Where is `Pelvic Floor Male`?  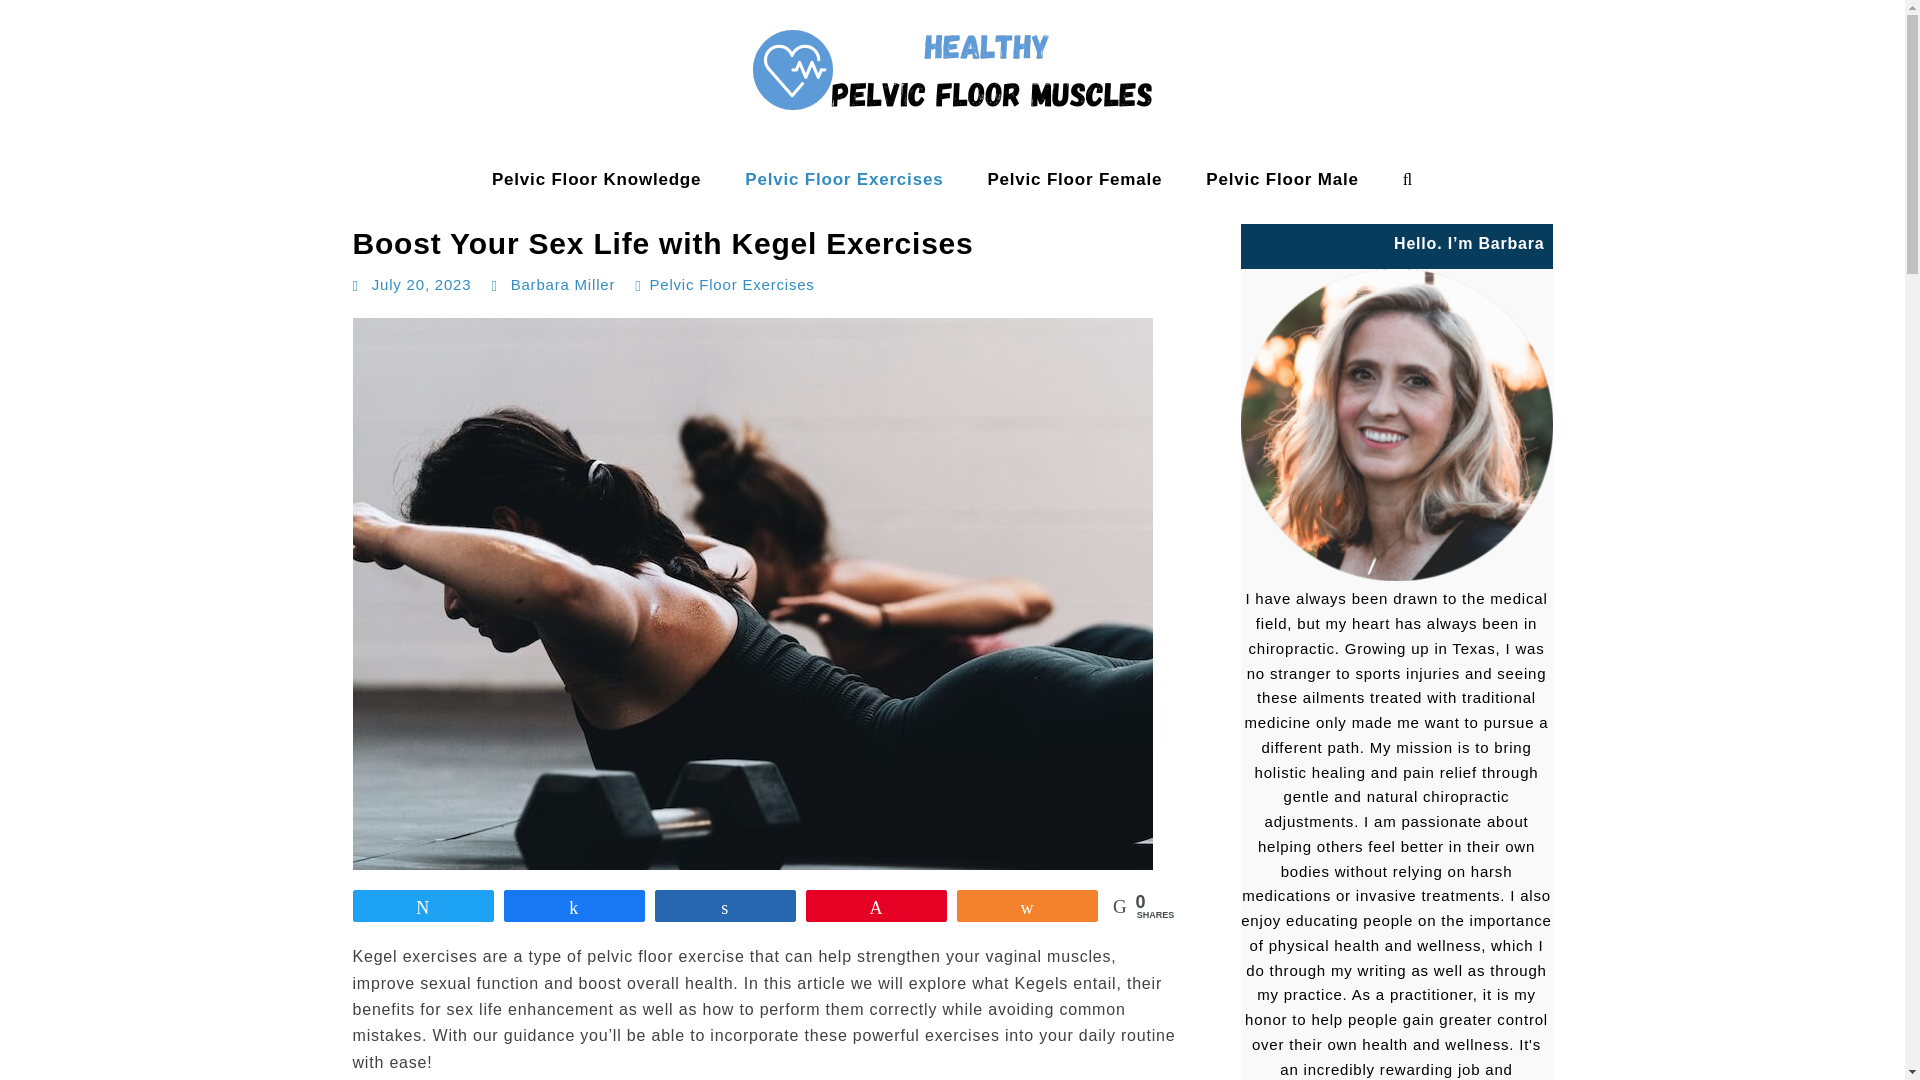
Pelvic Floor Male is located at coordinates (1282, 179).